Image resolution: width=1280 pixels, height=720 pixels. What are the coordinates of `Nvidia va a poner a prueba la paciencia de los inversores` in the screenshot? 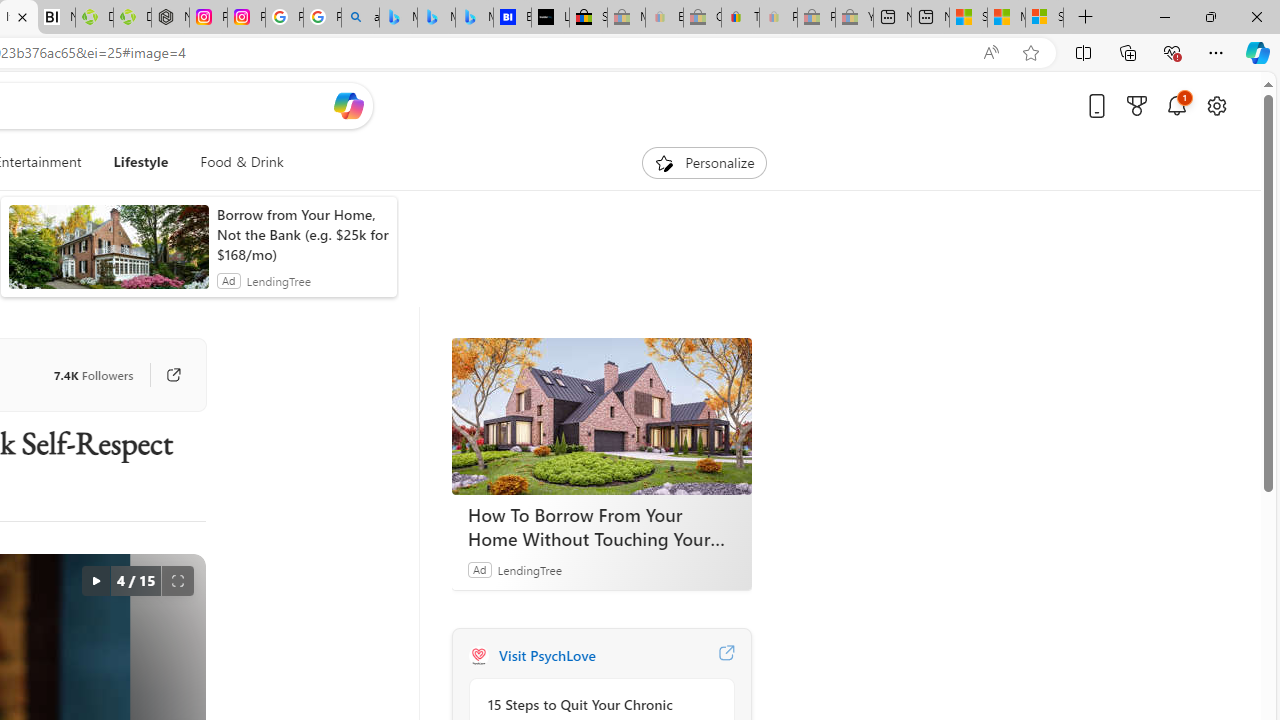 It's located at (56, 18).